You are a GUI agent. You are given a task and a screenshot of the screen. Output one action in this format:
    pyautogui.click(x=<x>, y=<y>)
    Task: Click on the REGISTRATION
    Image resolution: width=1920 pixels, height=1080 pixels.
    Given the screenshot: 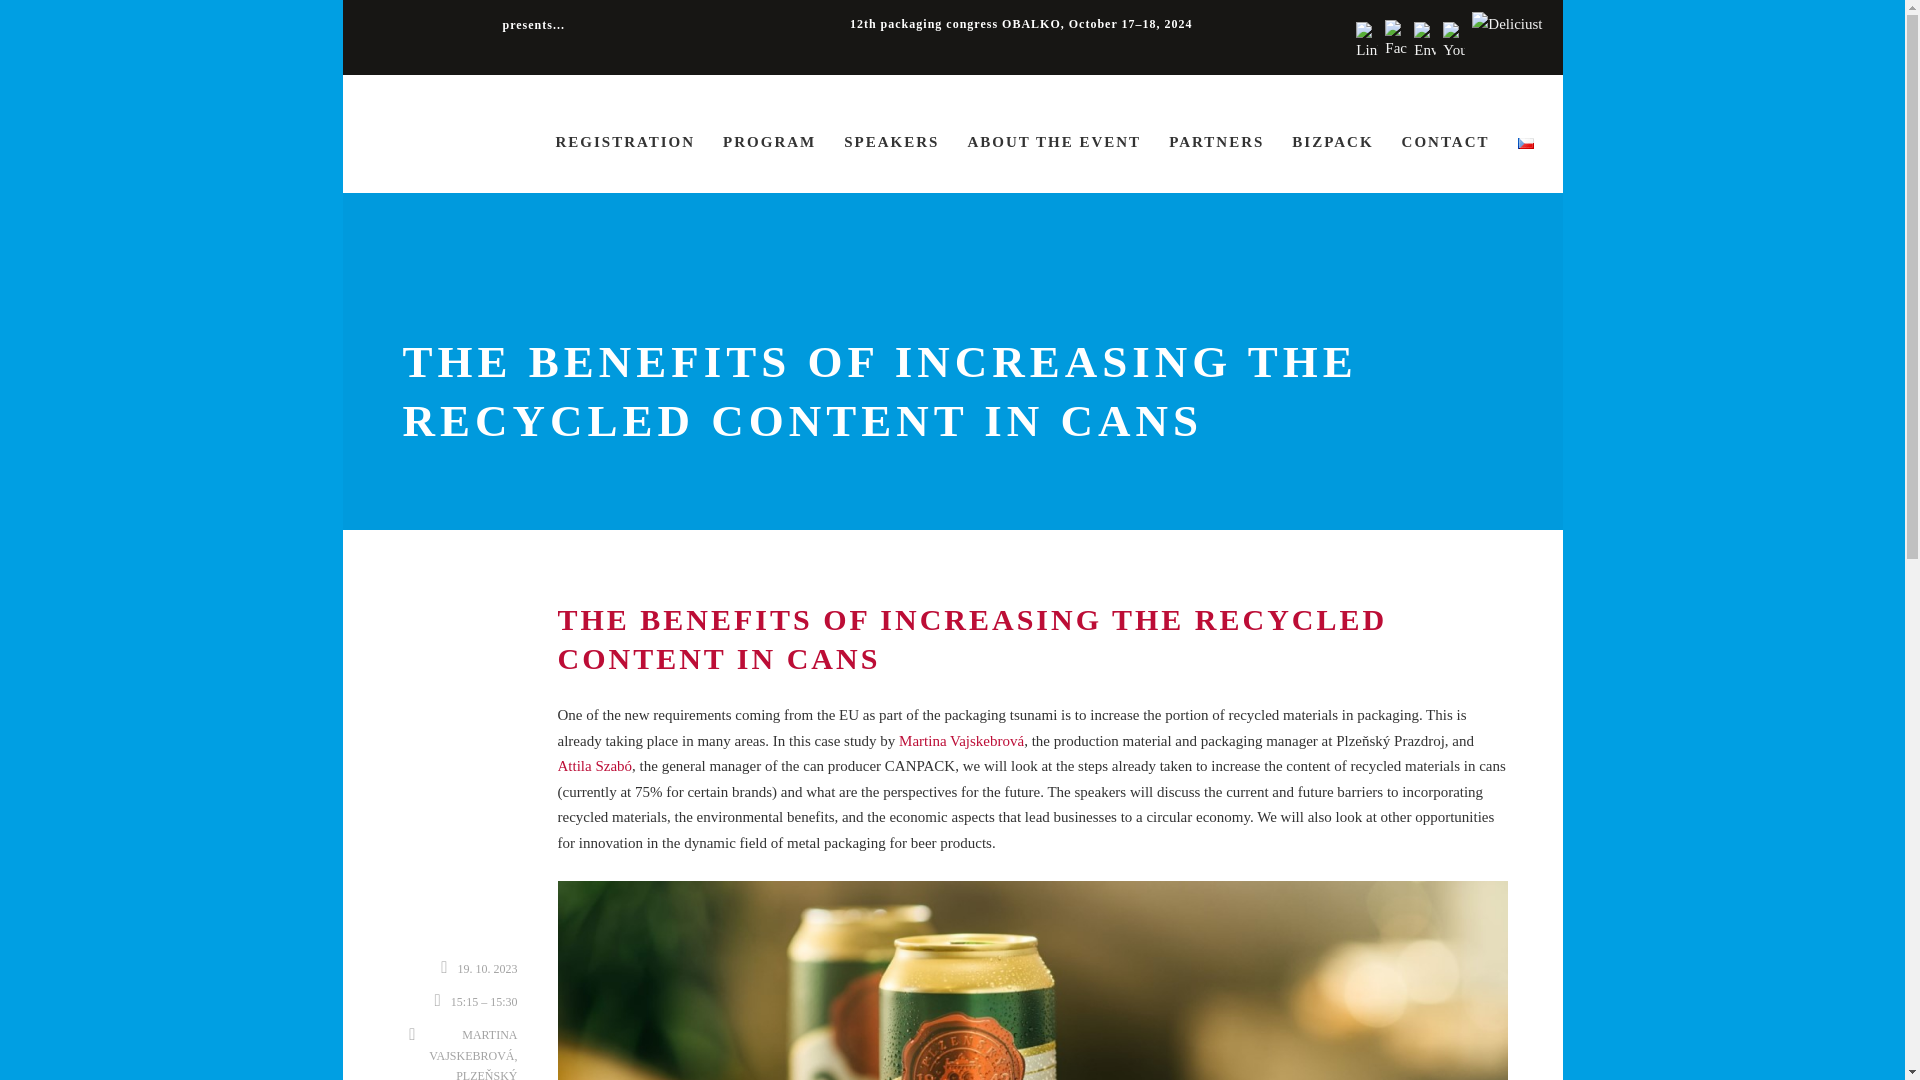 What is the action you would take?
    pyautogui.click(x=626, y=162)
    